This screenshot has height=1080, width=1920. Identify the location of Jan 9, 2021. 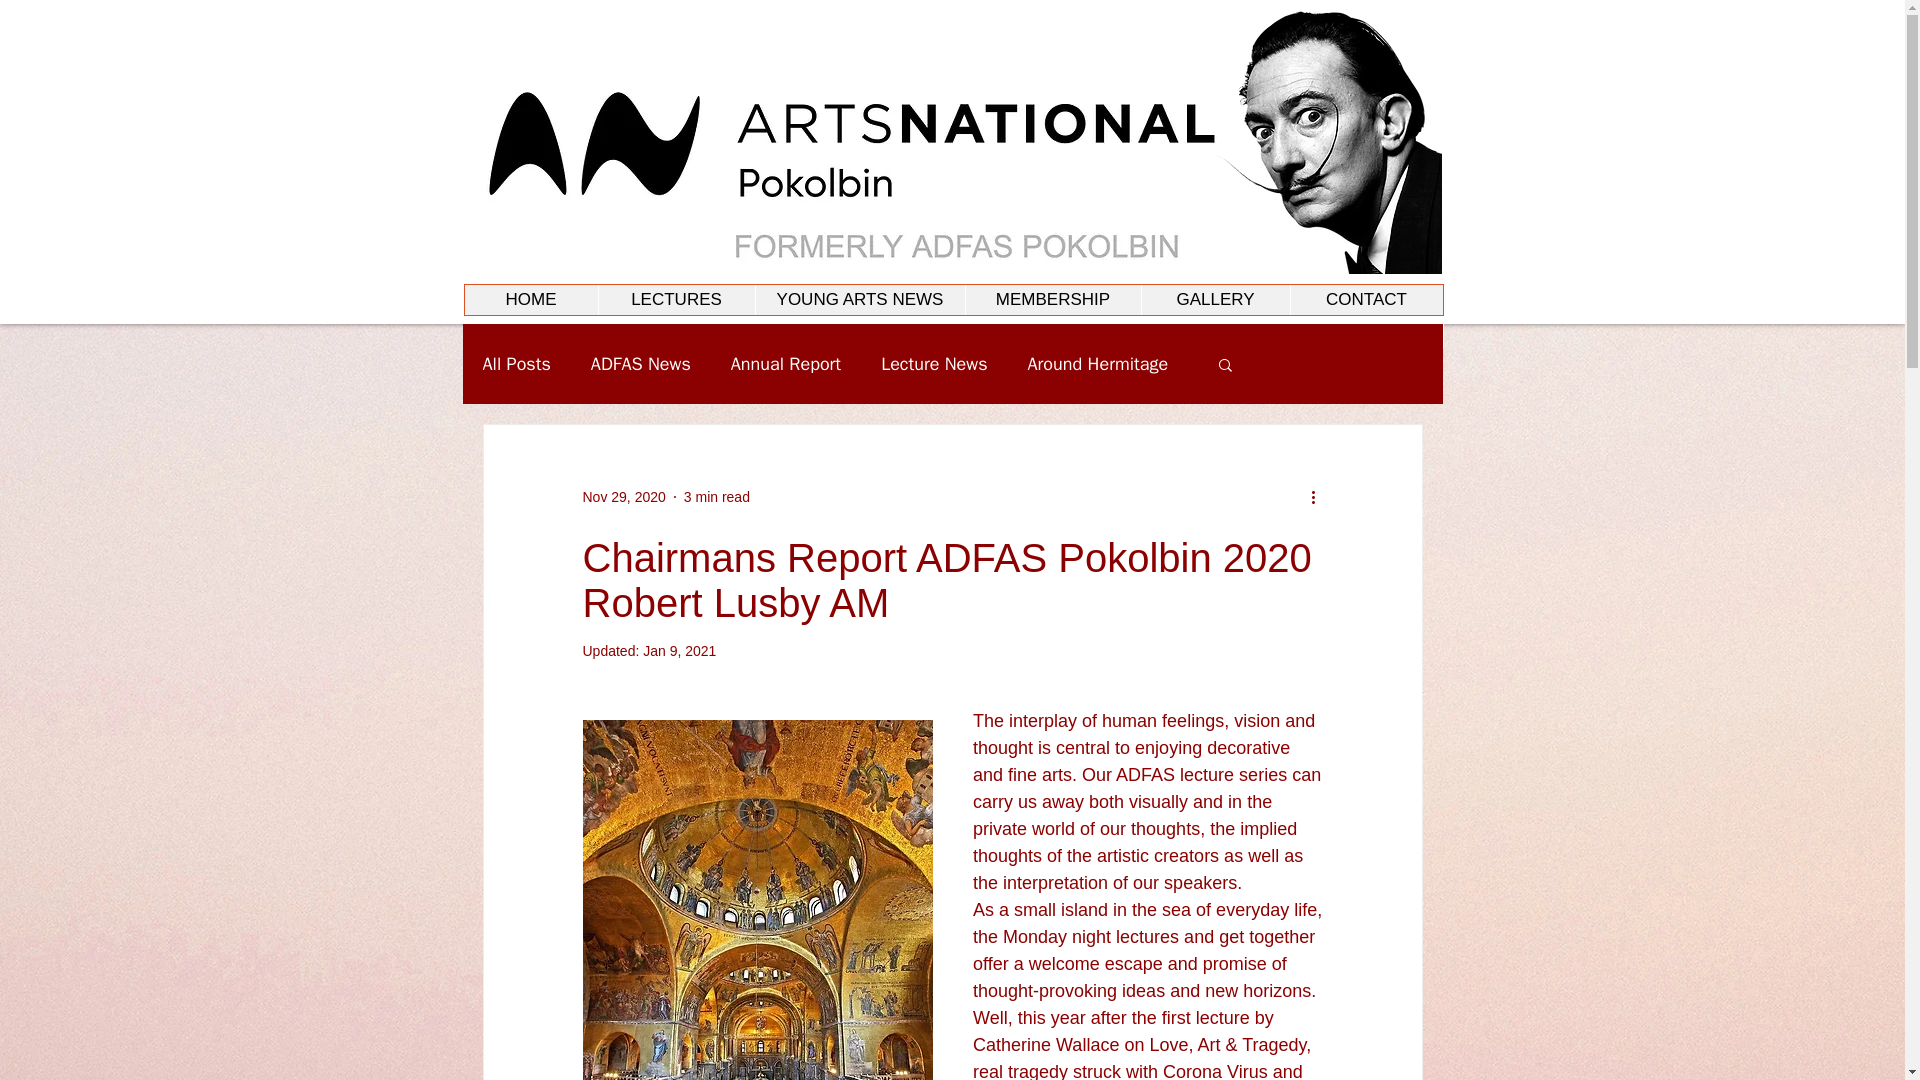
(680, 650).